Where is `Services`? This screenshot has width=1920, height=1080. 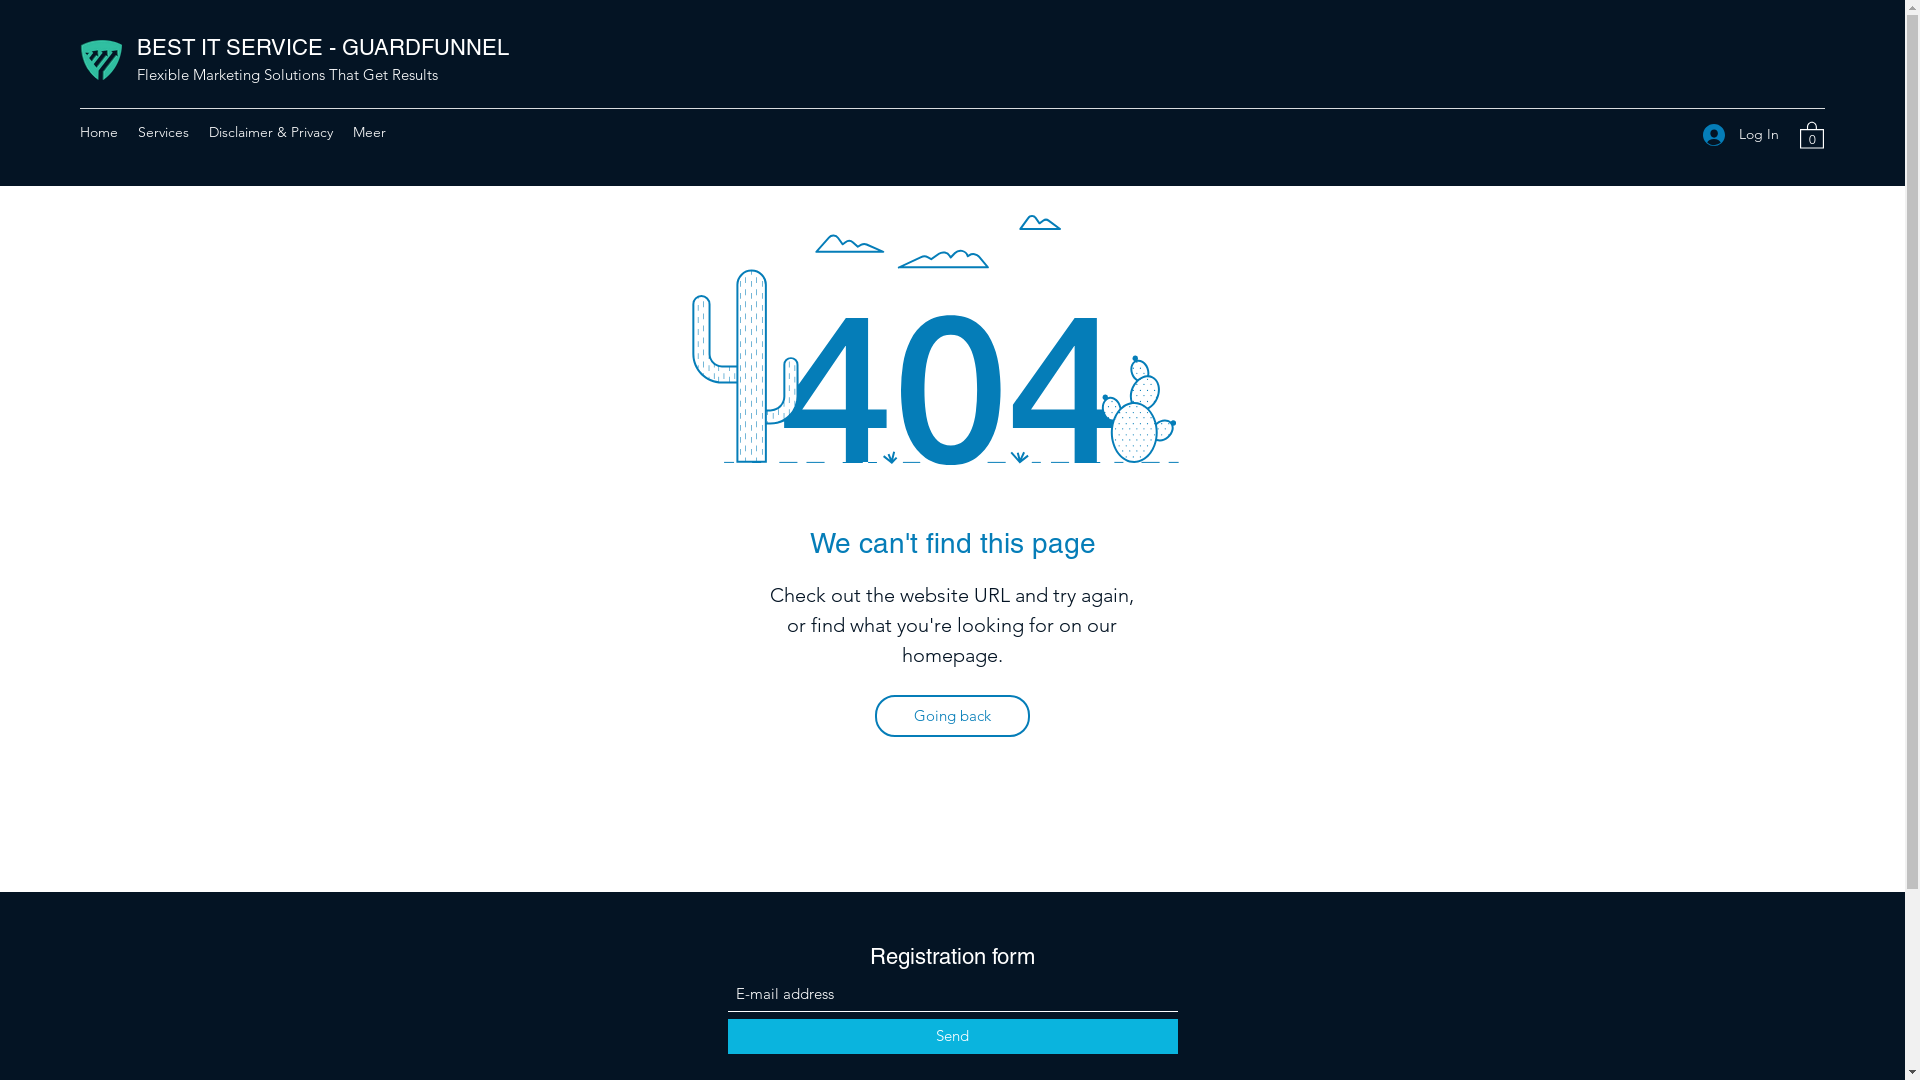 Services is located at coordinates (164, 135).